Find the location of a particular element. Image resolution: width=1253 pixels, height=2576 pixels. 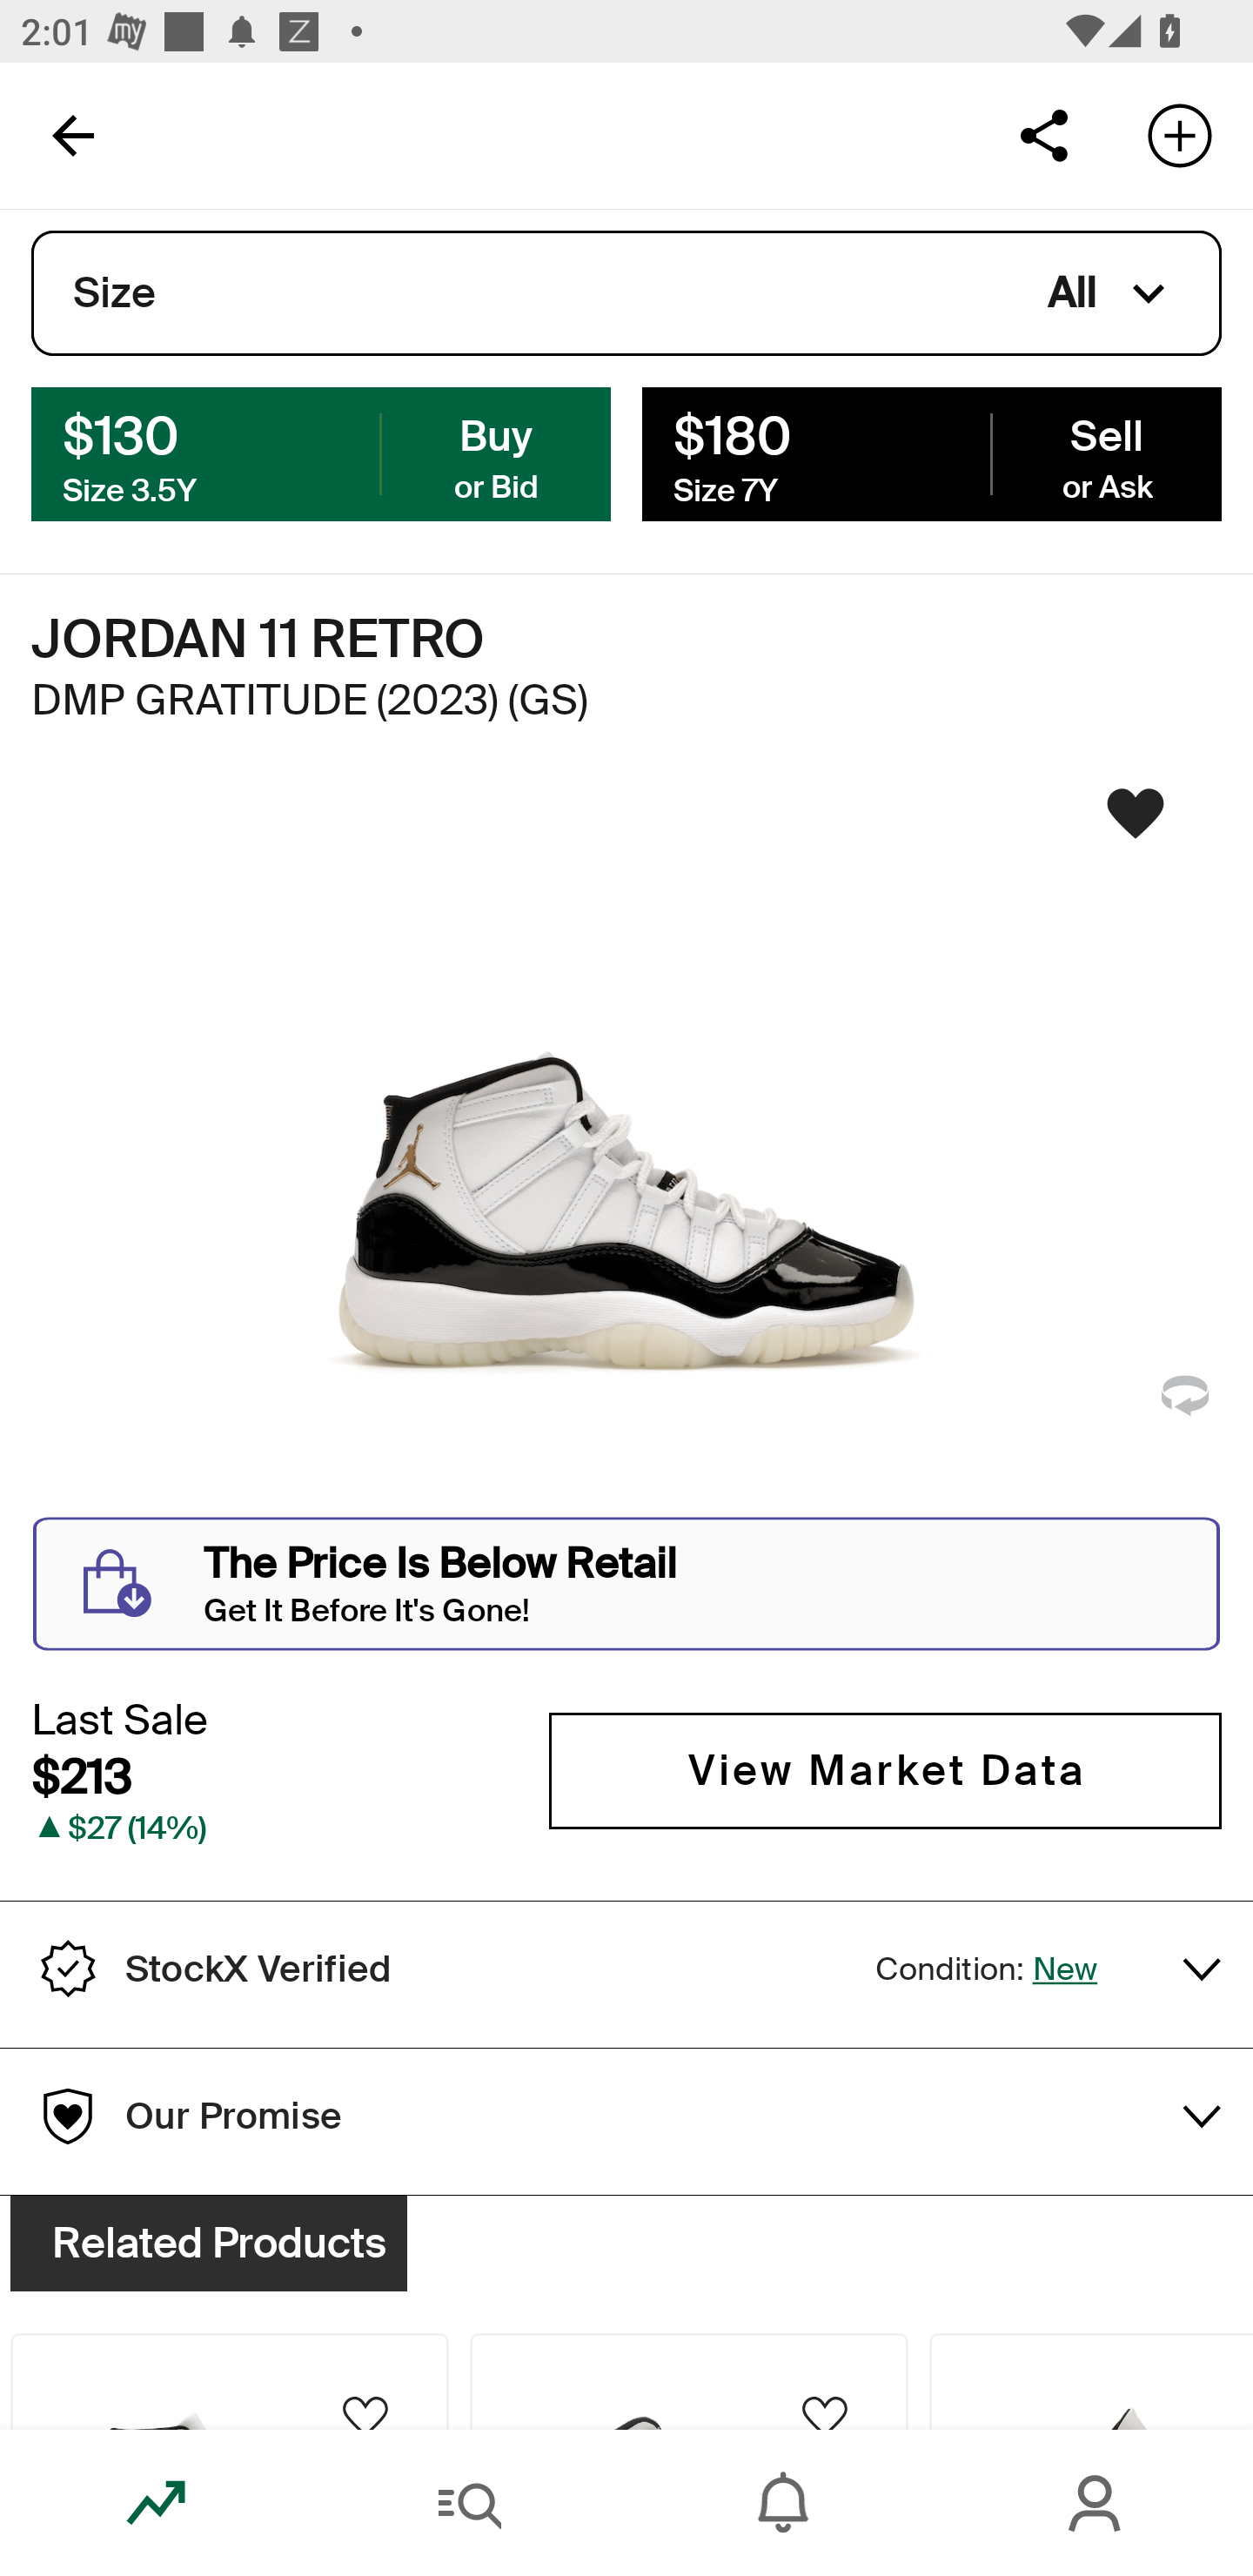

Add is located at coordinates (1180, 134).